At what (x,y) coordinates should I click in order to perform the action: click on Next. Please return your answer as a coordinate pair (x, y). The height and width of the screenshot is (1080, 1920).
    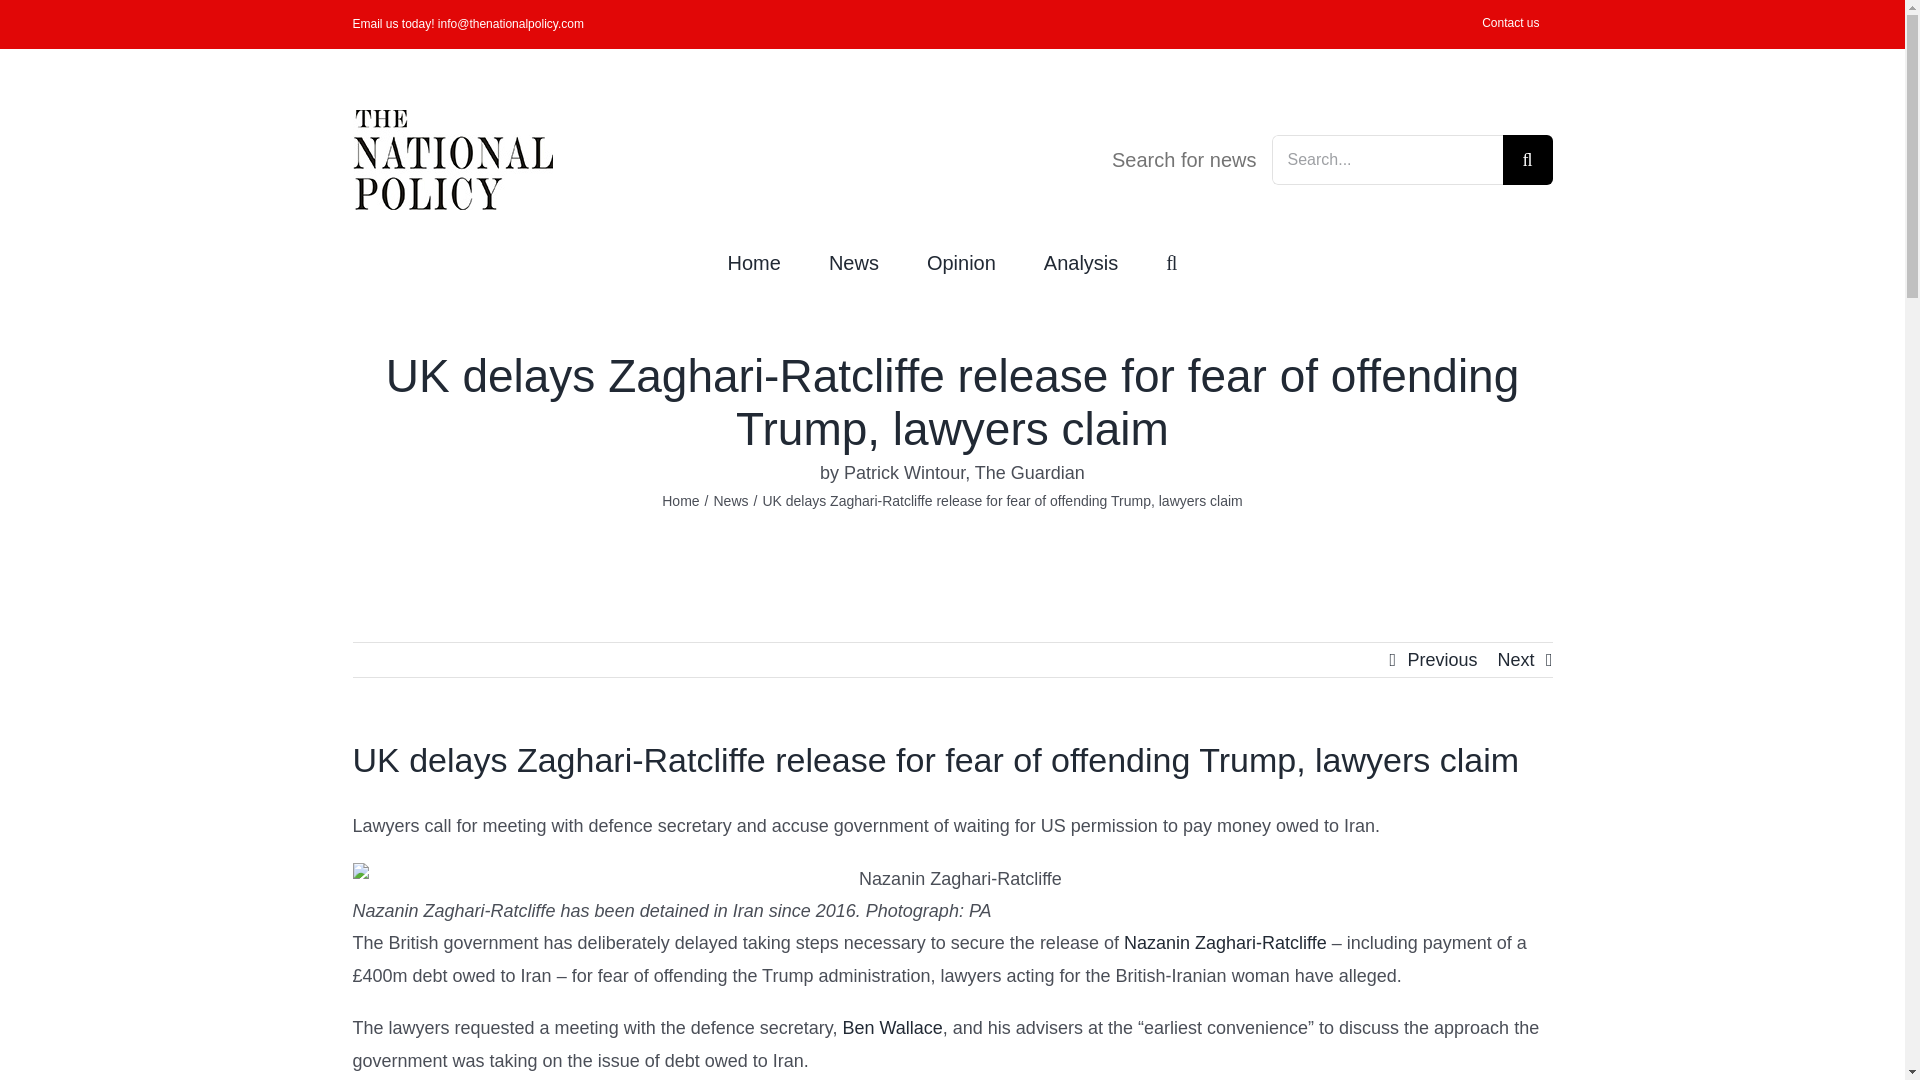
    Looking at the image, I should click on (1516, 660).